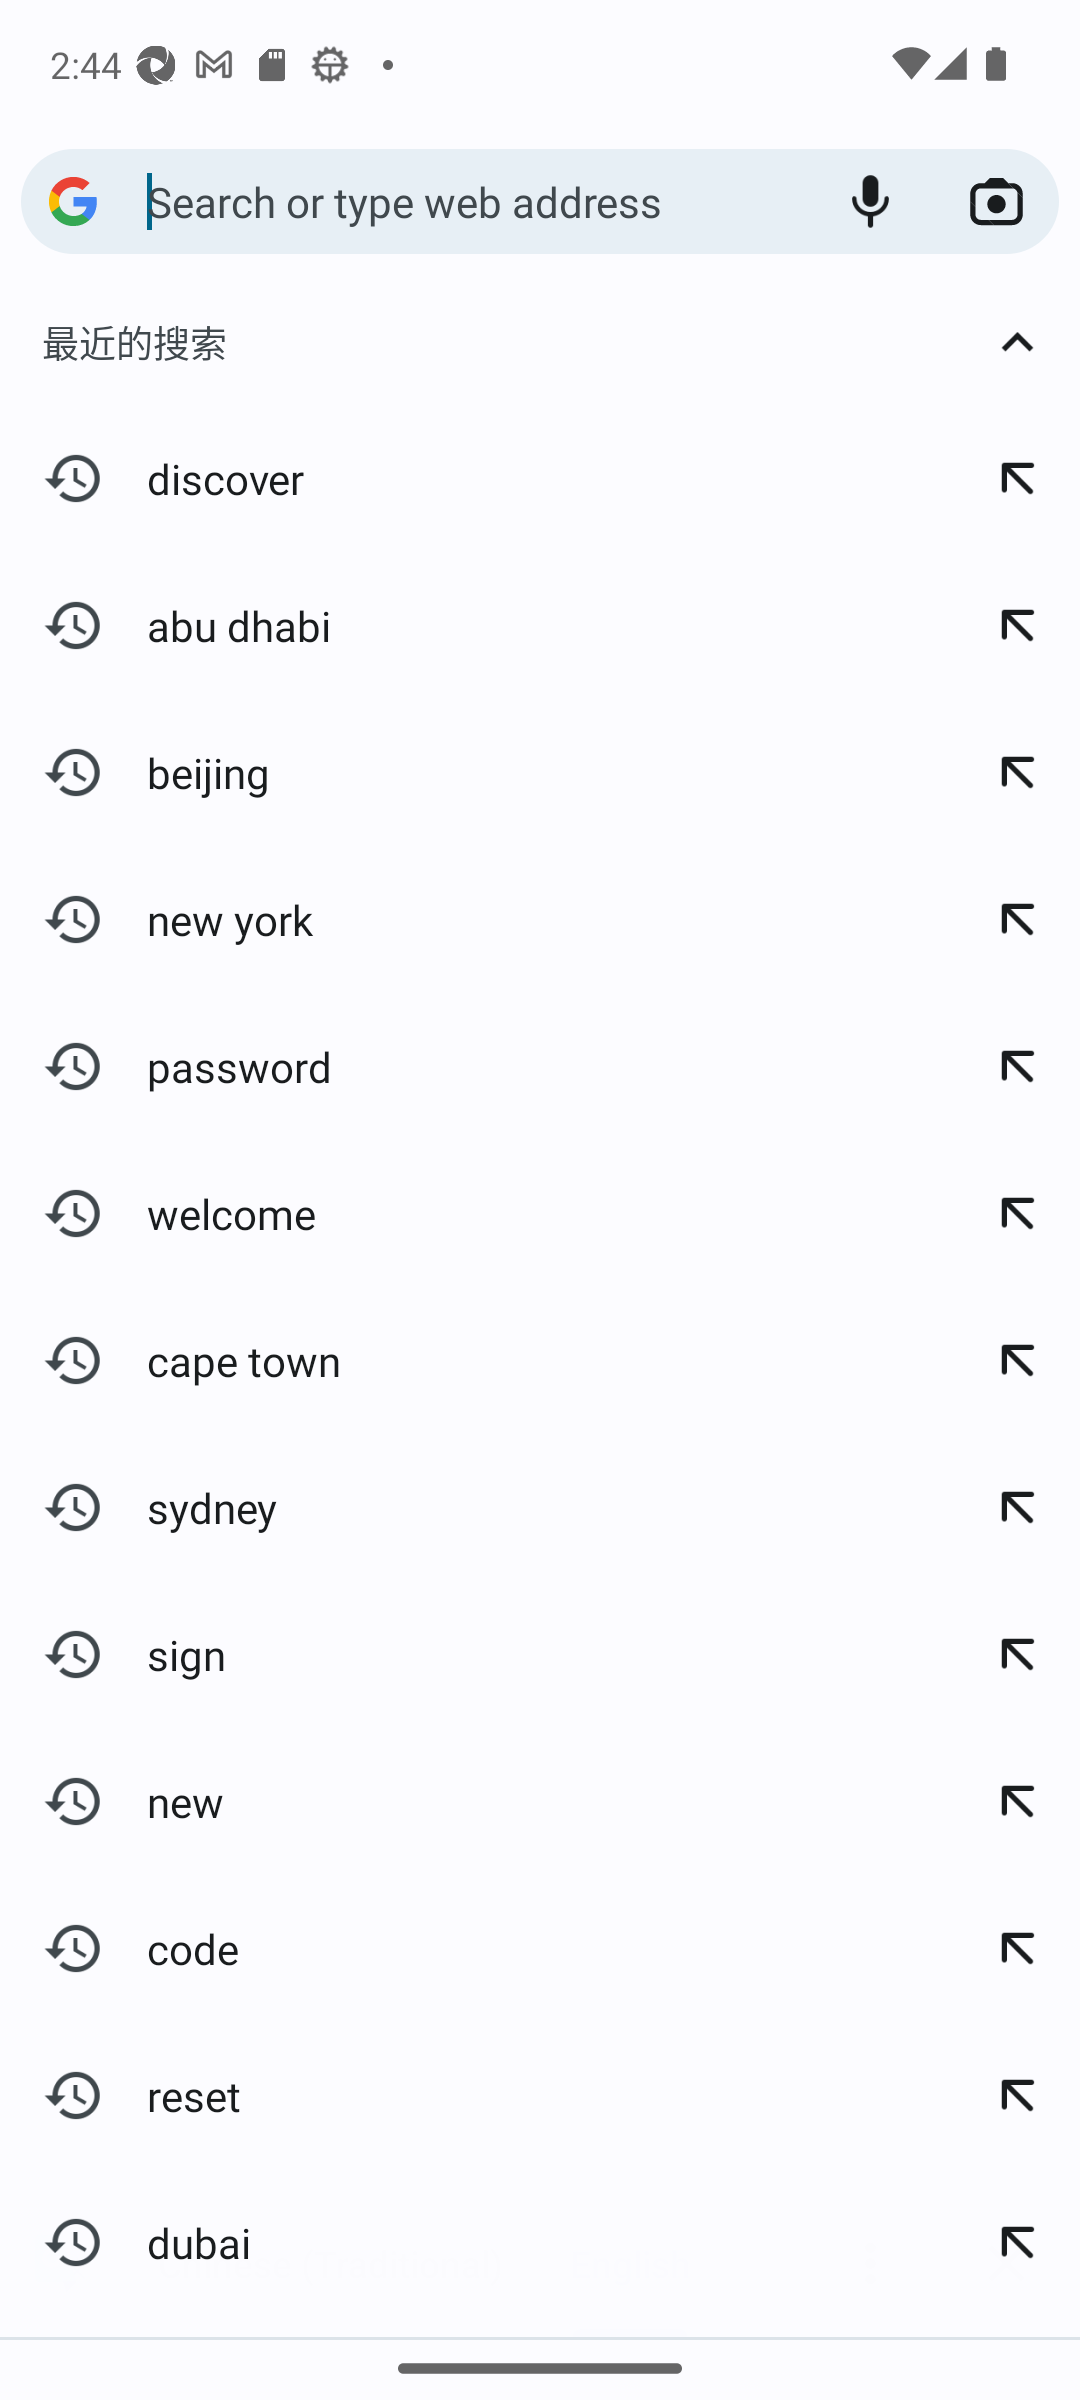 The height and width of the screenshot is (2400, 1080). Describe the element at coordinates (1016, 1947) in the screenshot. I see `Refine: code` at that location.